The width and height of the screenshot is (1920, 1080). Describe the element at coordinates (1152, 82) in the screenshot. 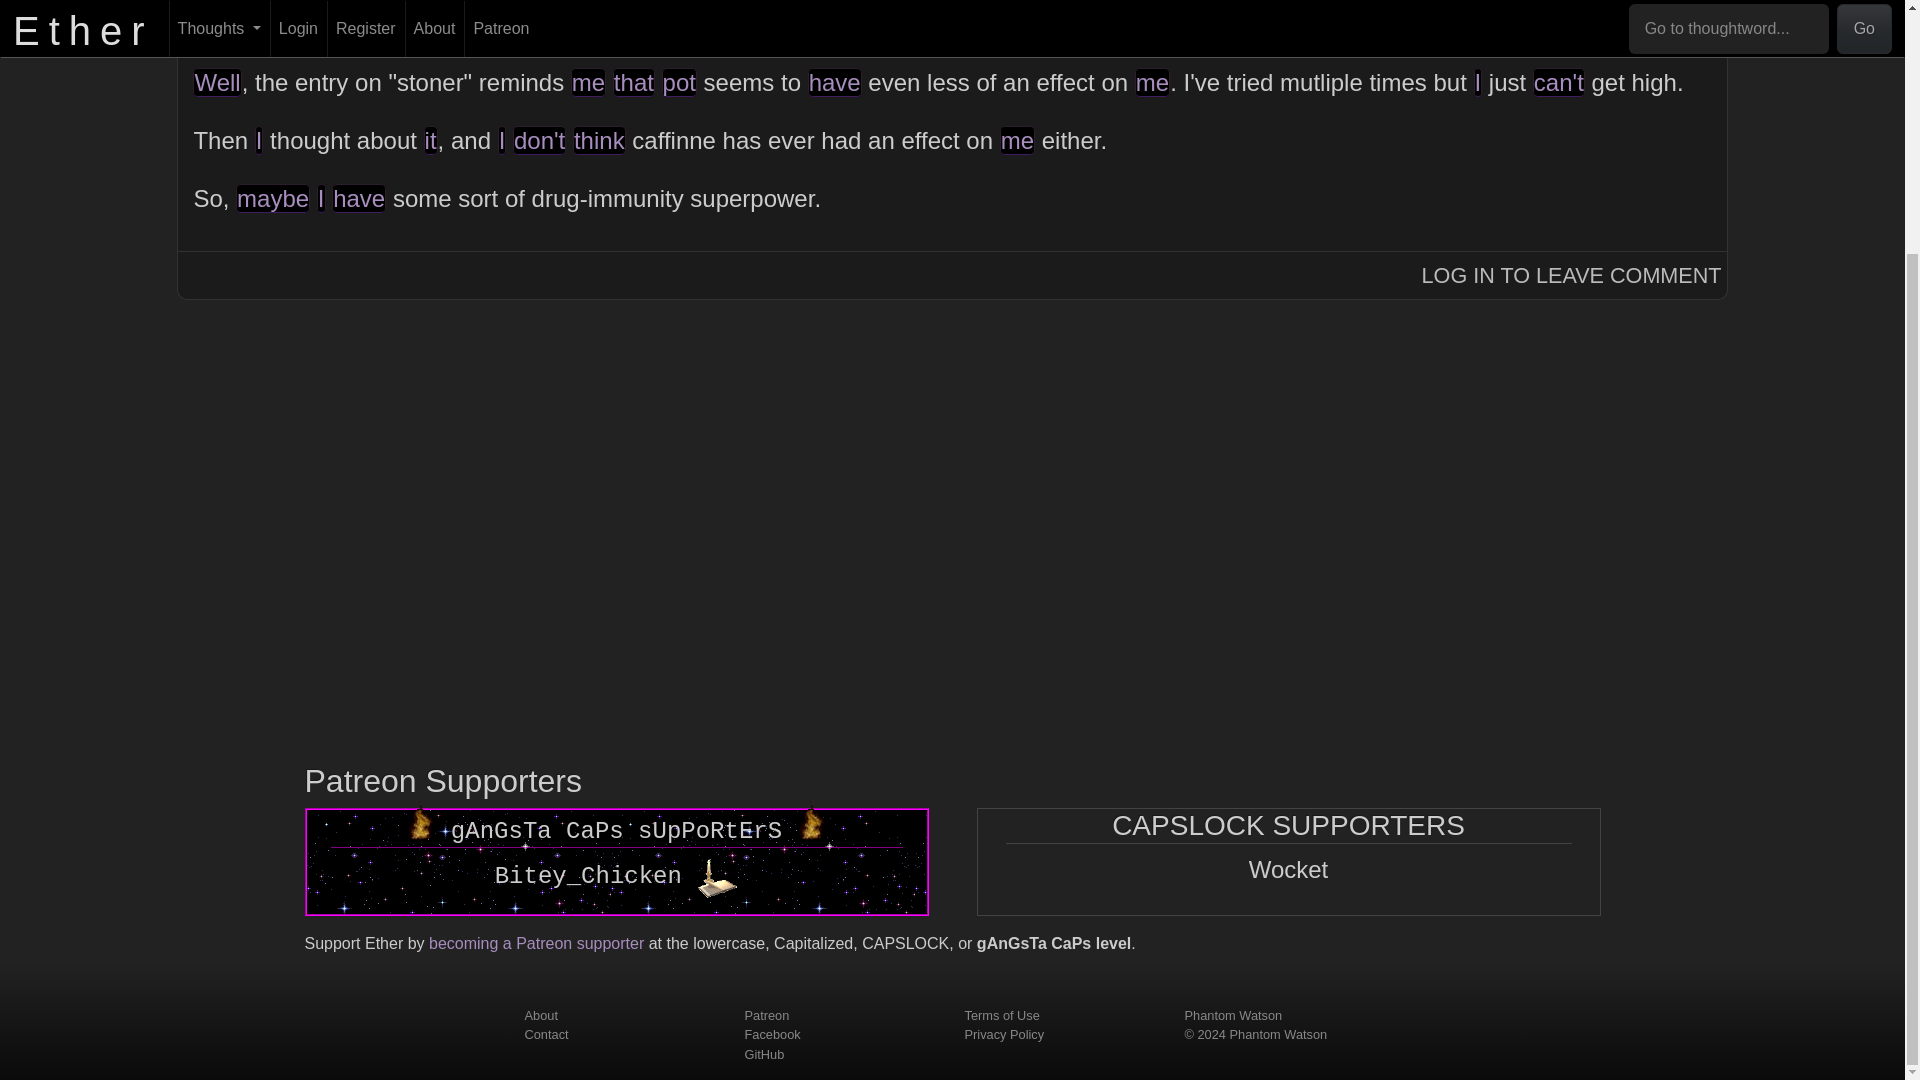

I see `me` at that location.